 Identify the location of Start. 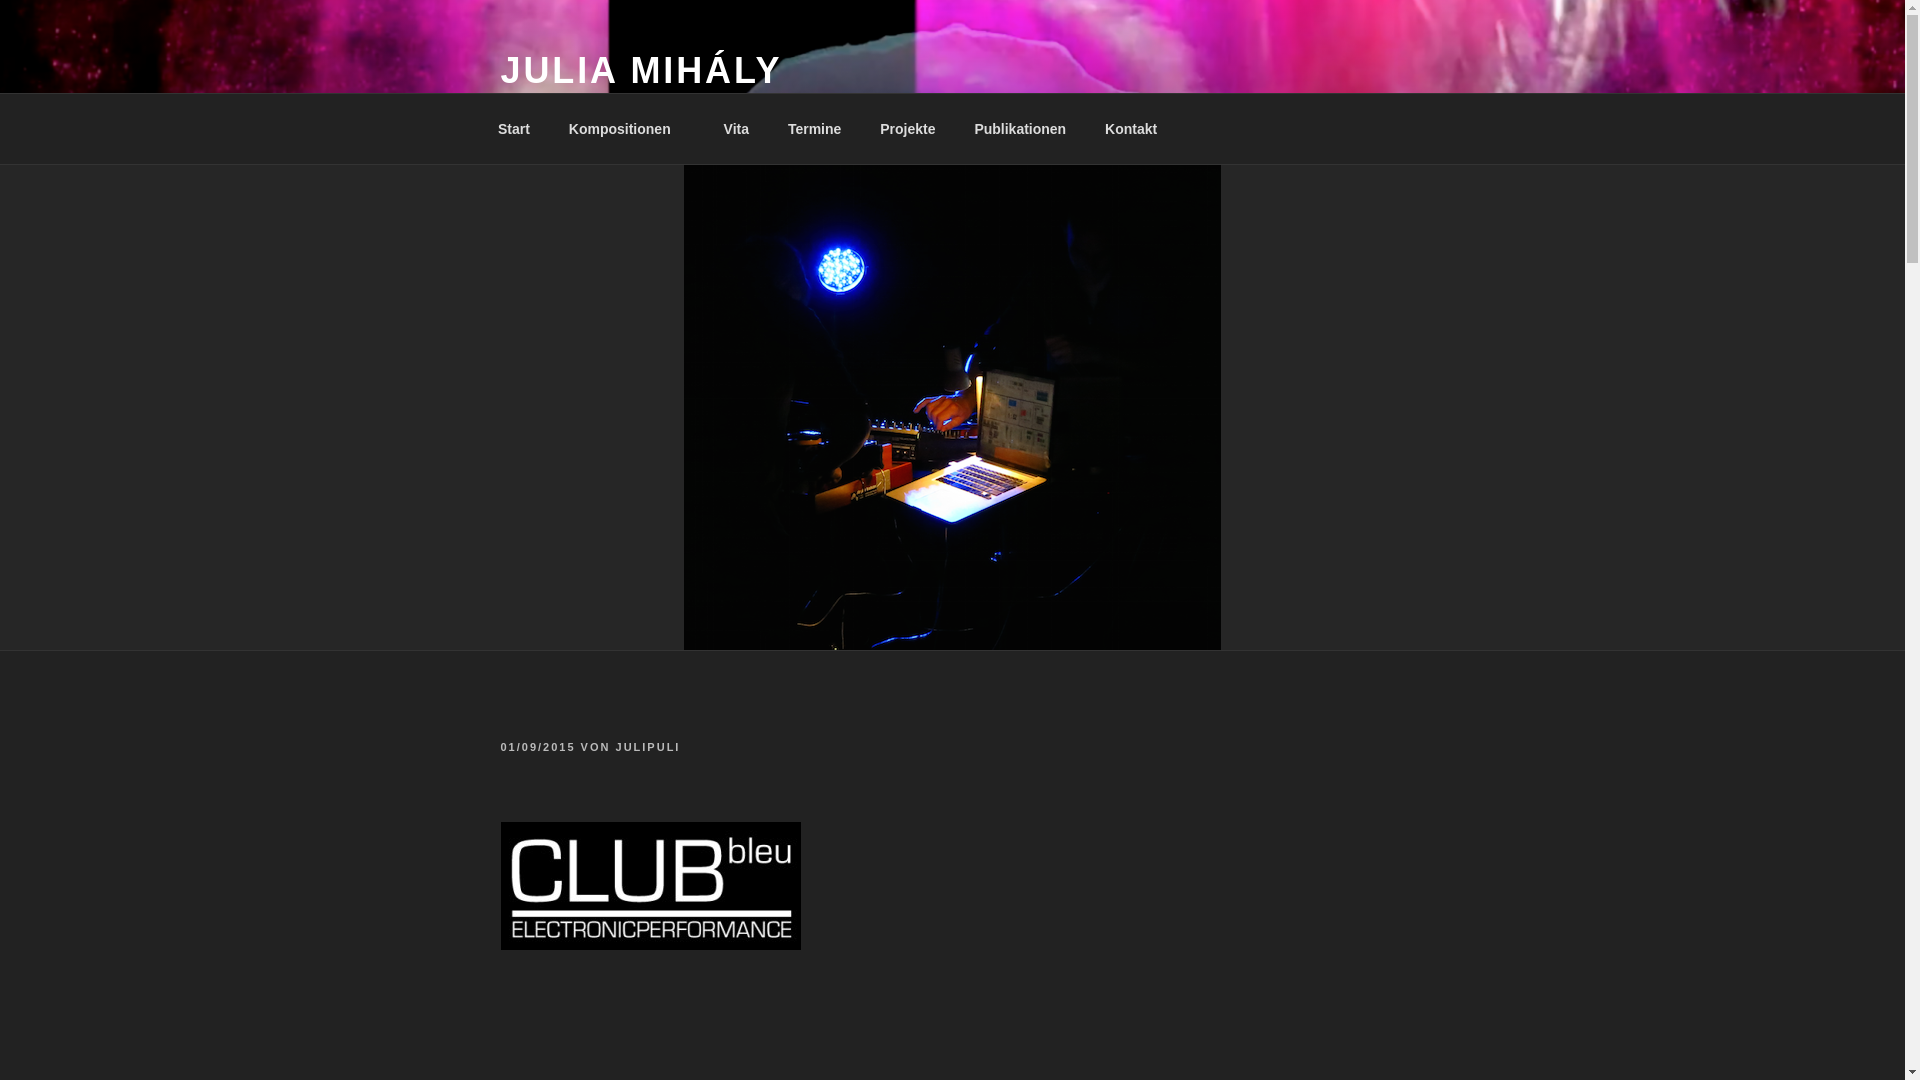
(514, 128).